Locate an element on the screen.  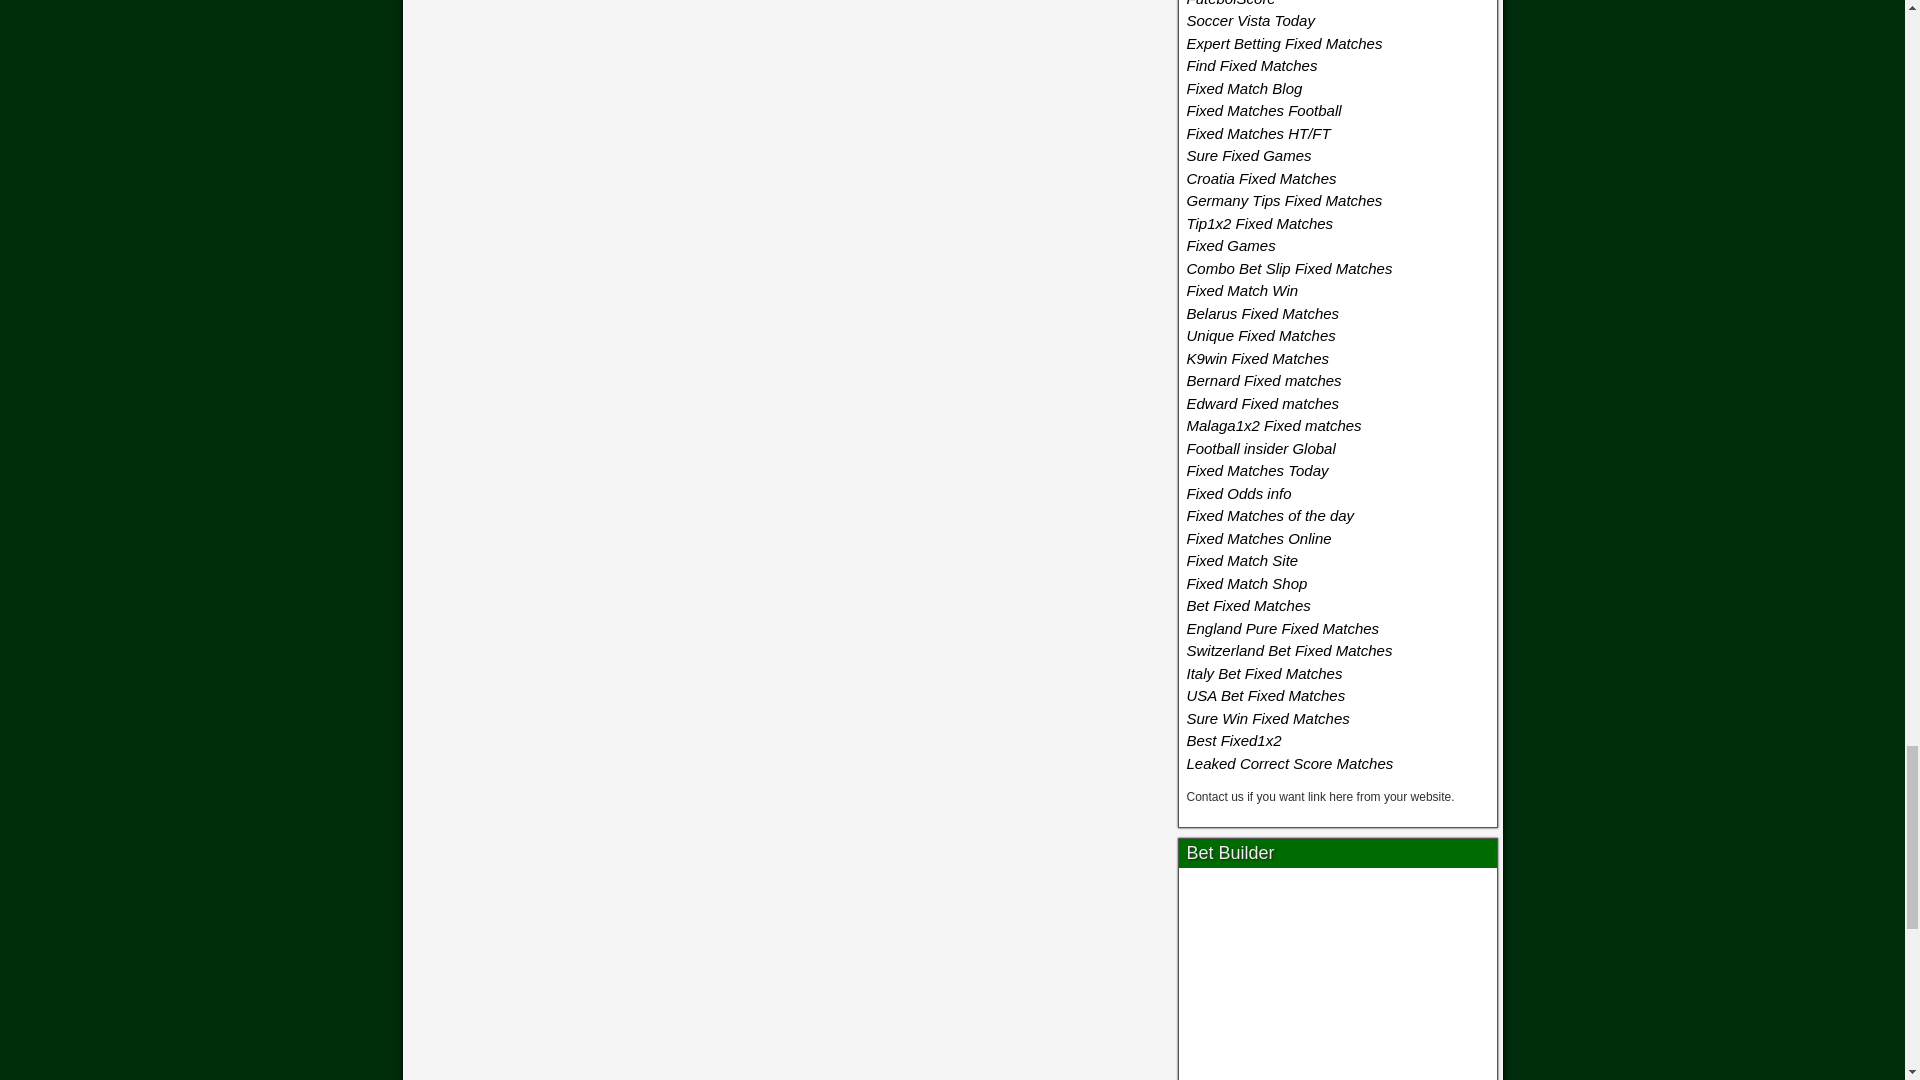
Bet Builder Bet365 Bookie is located at coordinates (1338, 978).